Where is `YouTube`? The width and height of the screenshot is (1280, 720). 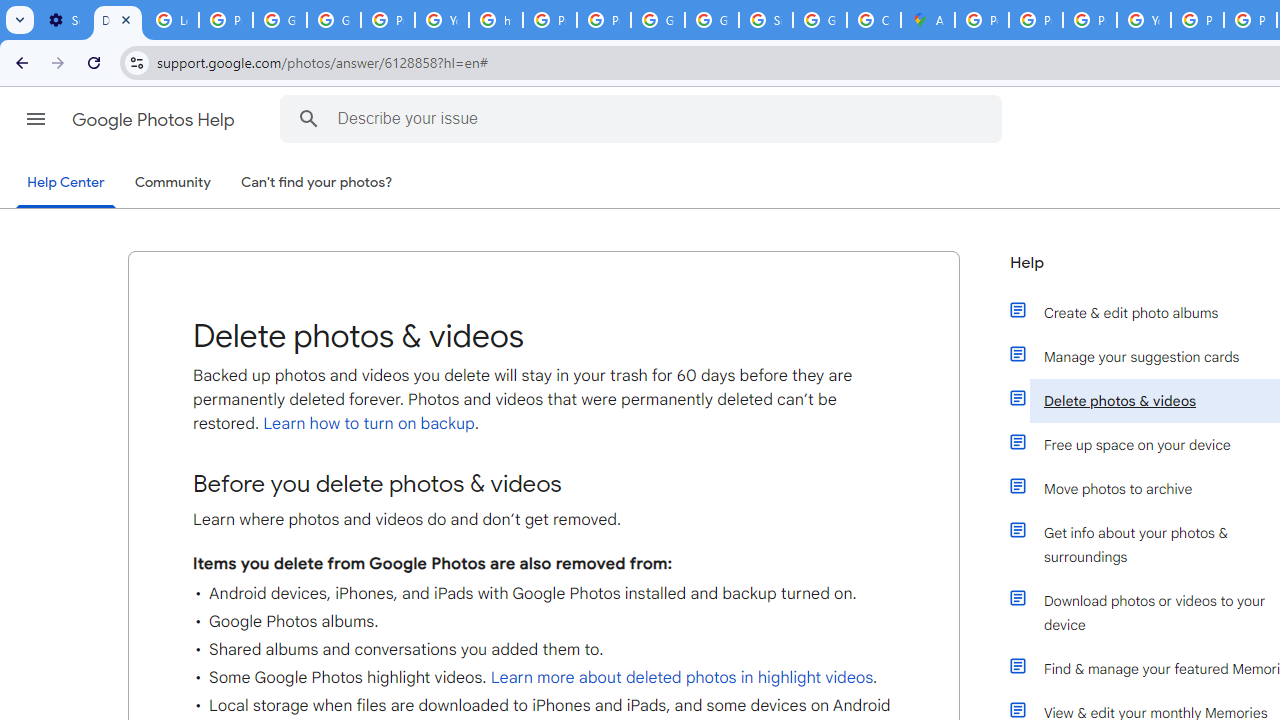
YouTube is located at coordinates (441, 20).